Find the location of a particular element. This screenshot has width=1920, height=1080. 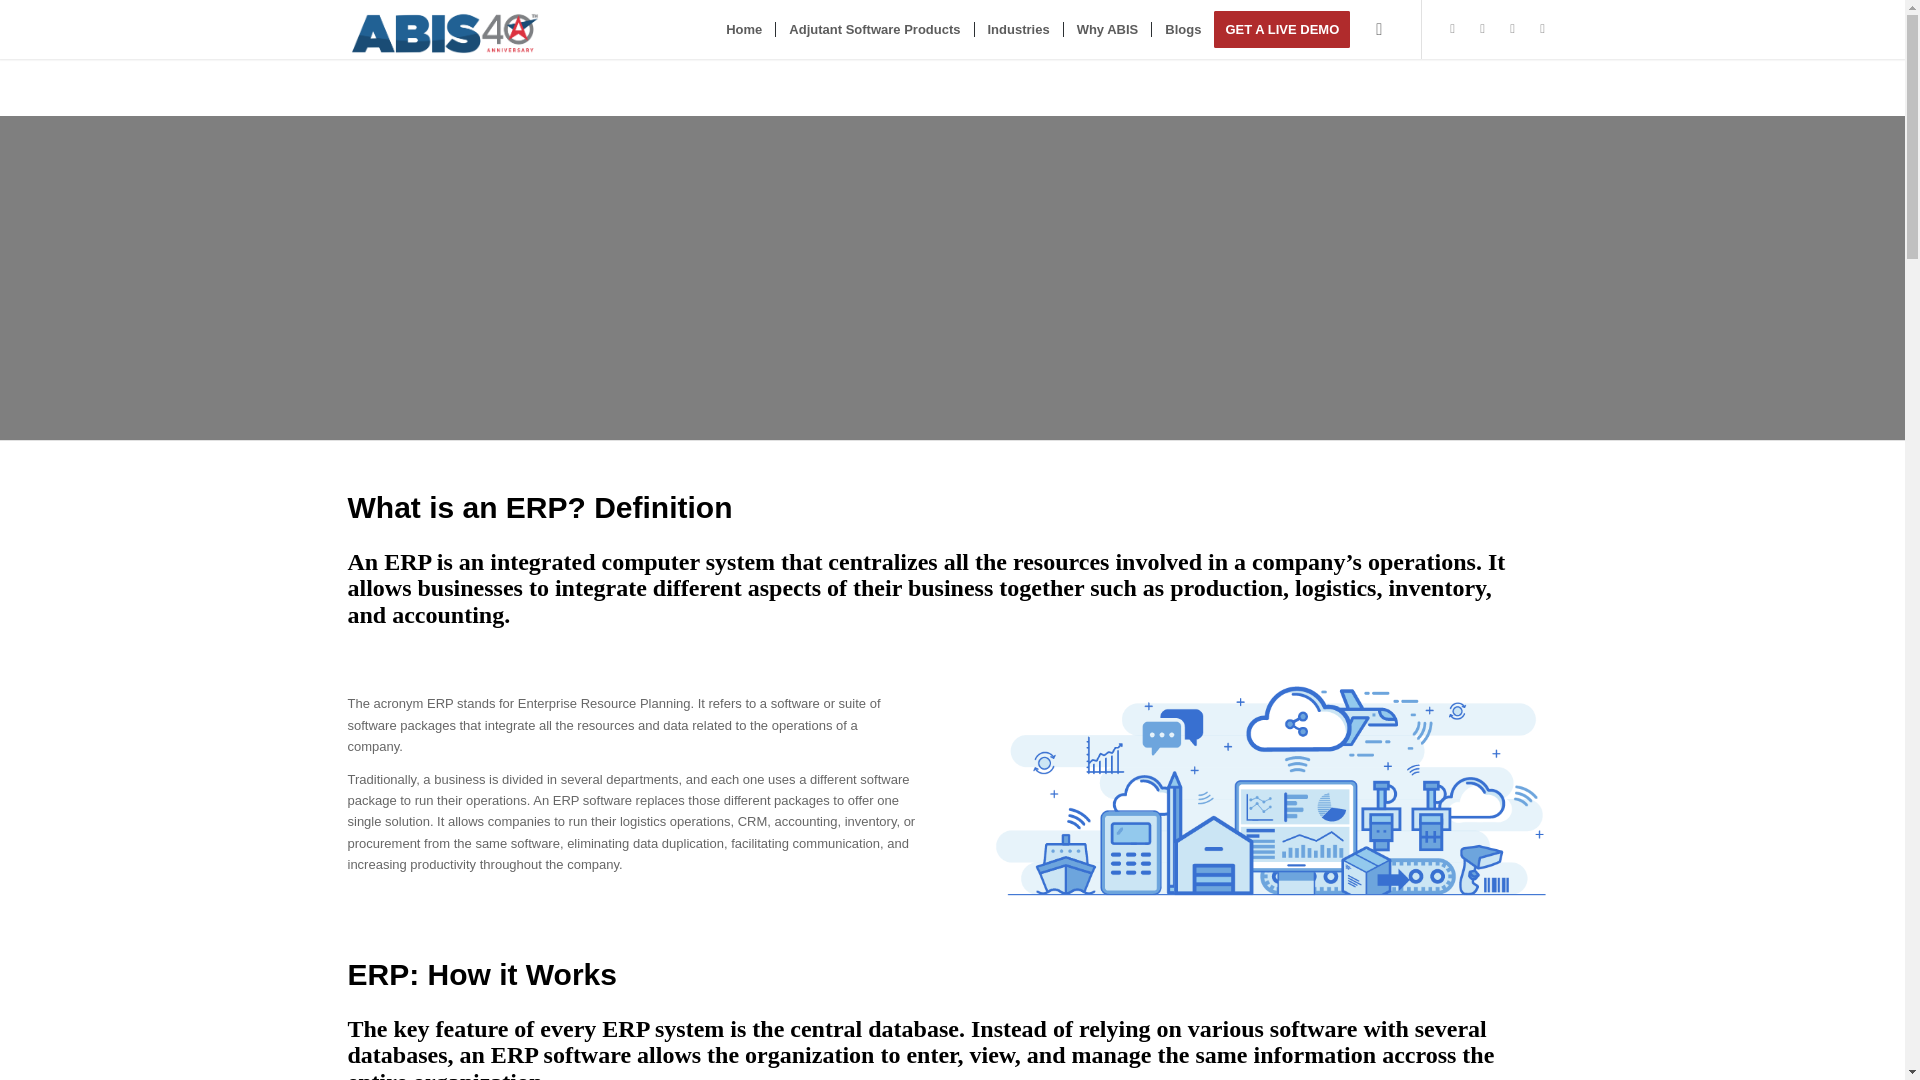

Twitter is located at coordinates (1453, 29).